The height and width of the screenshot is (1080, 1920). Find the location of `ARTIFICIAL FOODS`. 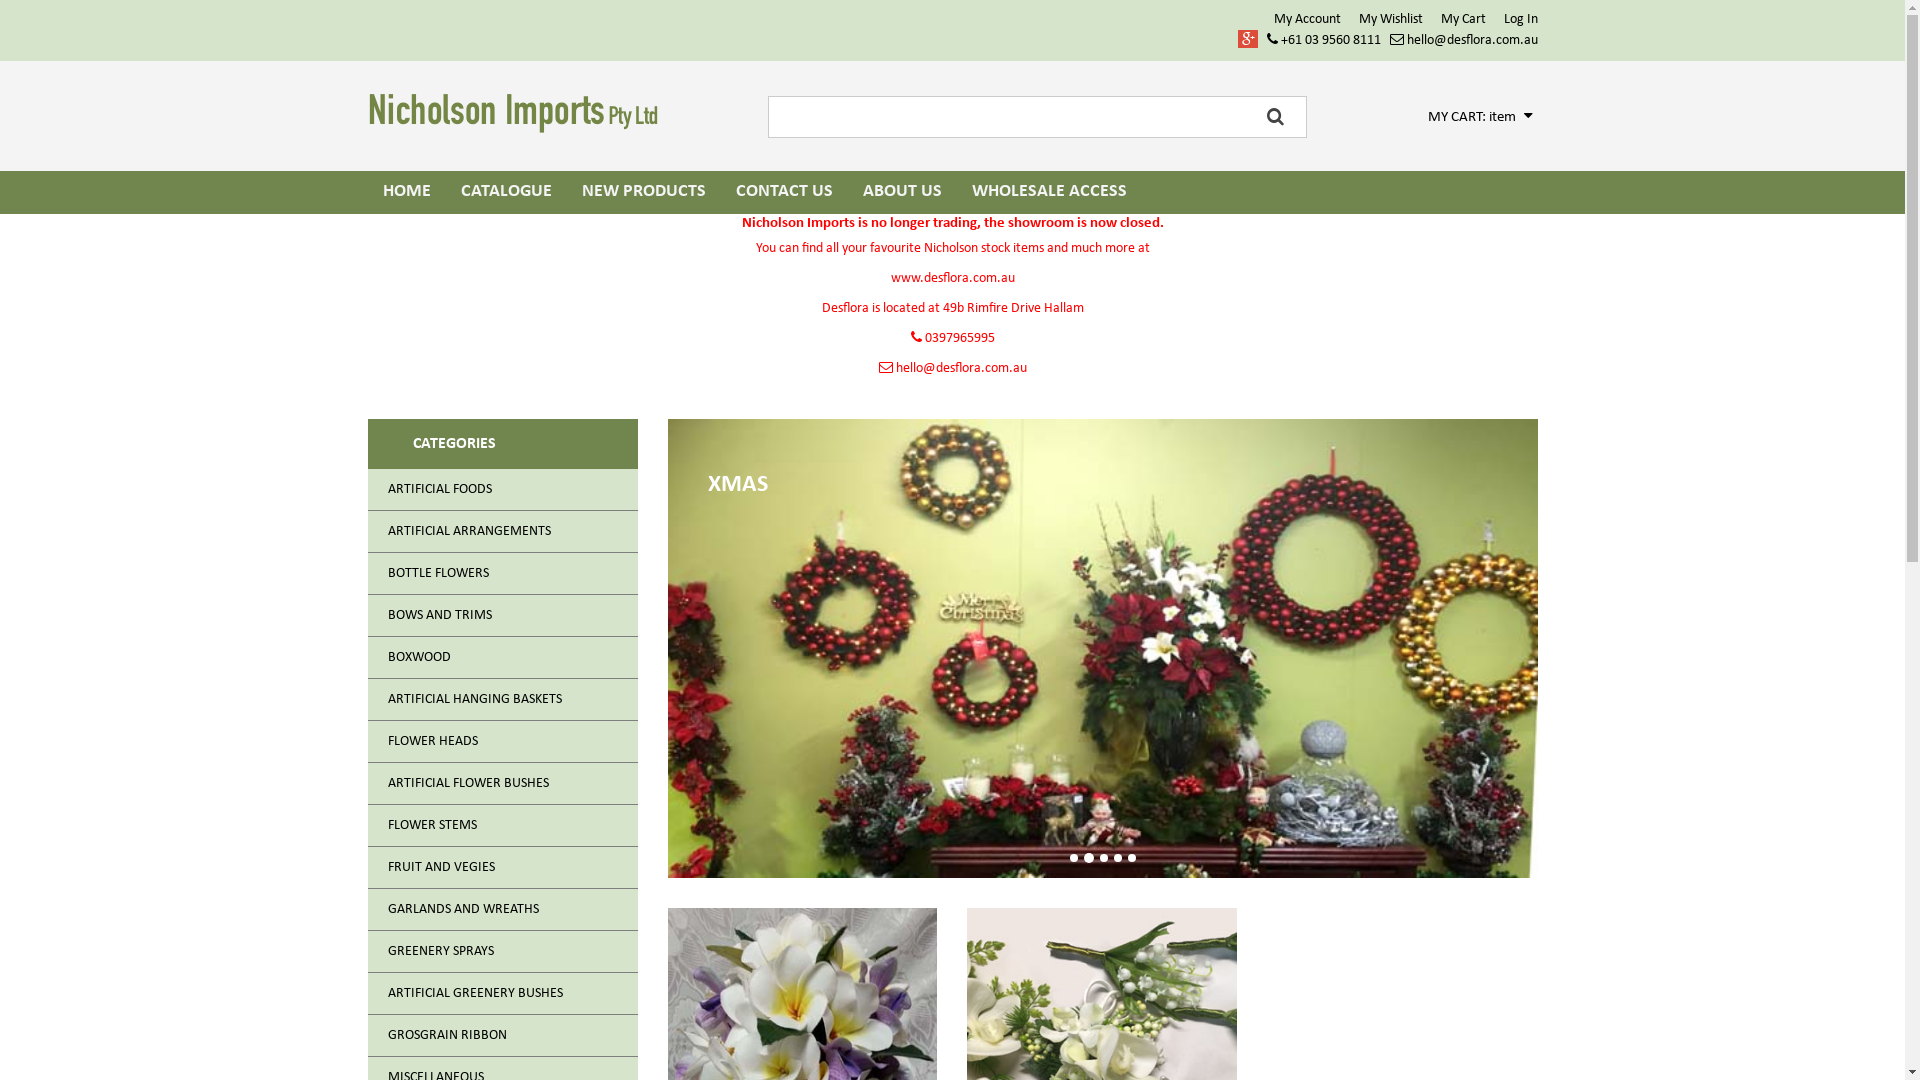

ARTIFICIAL FOODS is located at coordinates (503, 490).